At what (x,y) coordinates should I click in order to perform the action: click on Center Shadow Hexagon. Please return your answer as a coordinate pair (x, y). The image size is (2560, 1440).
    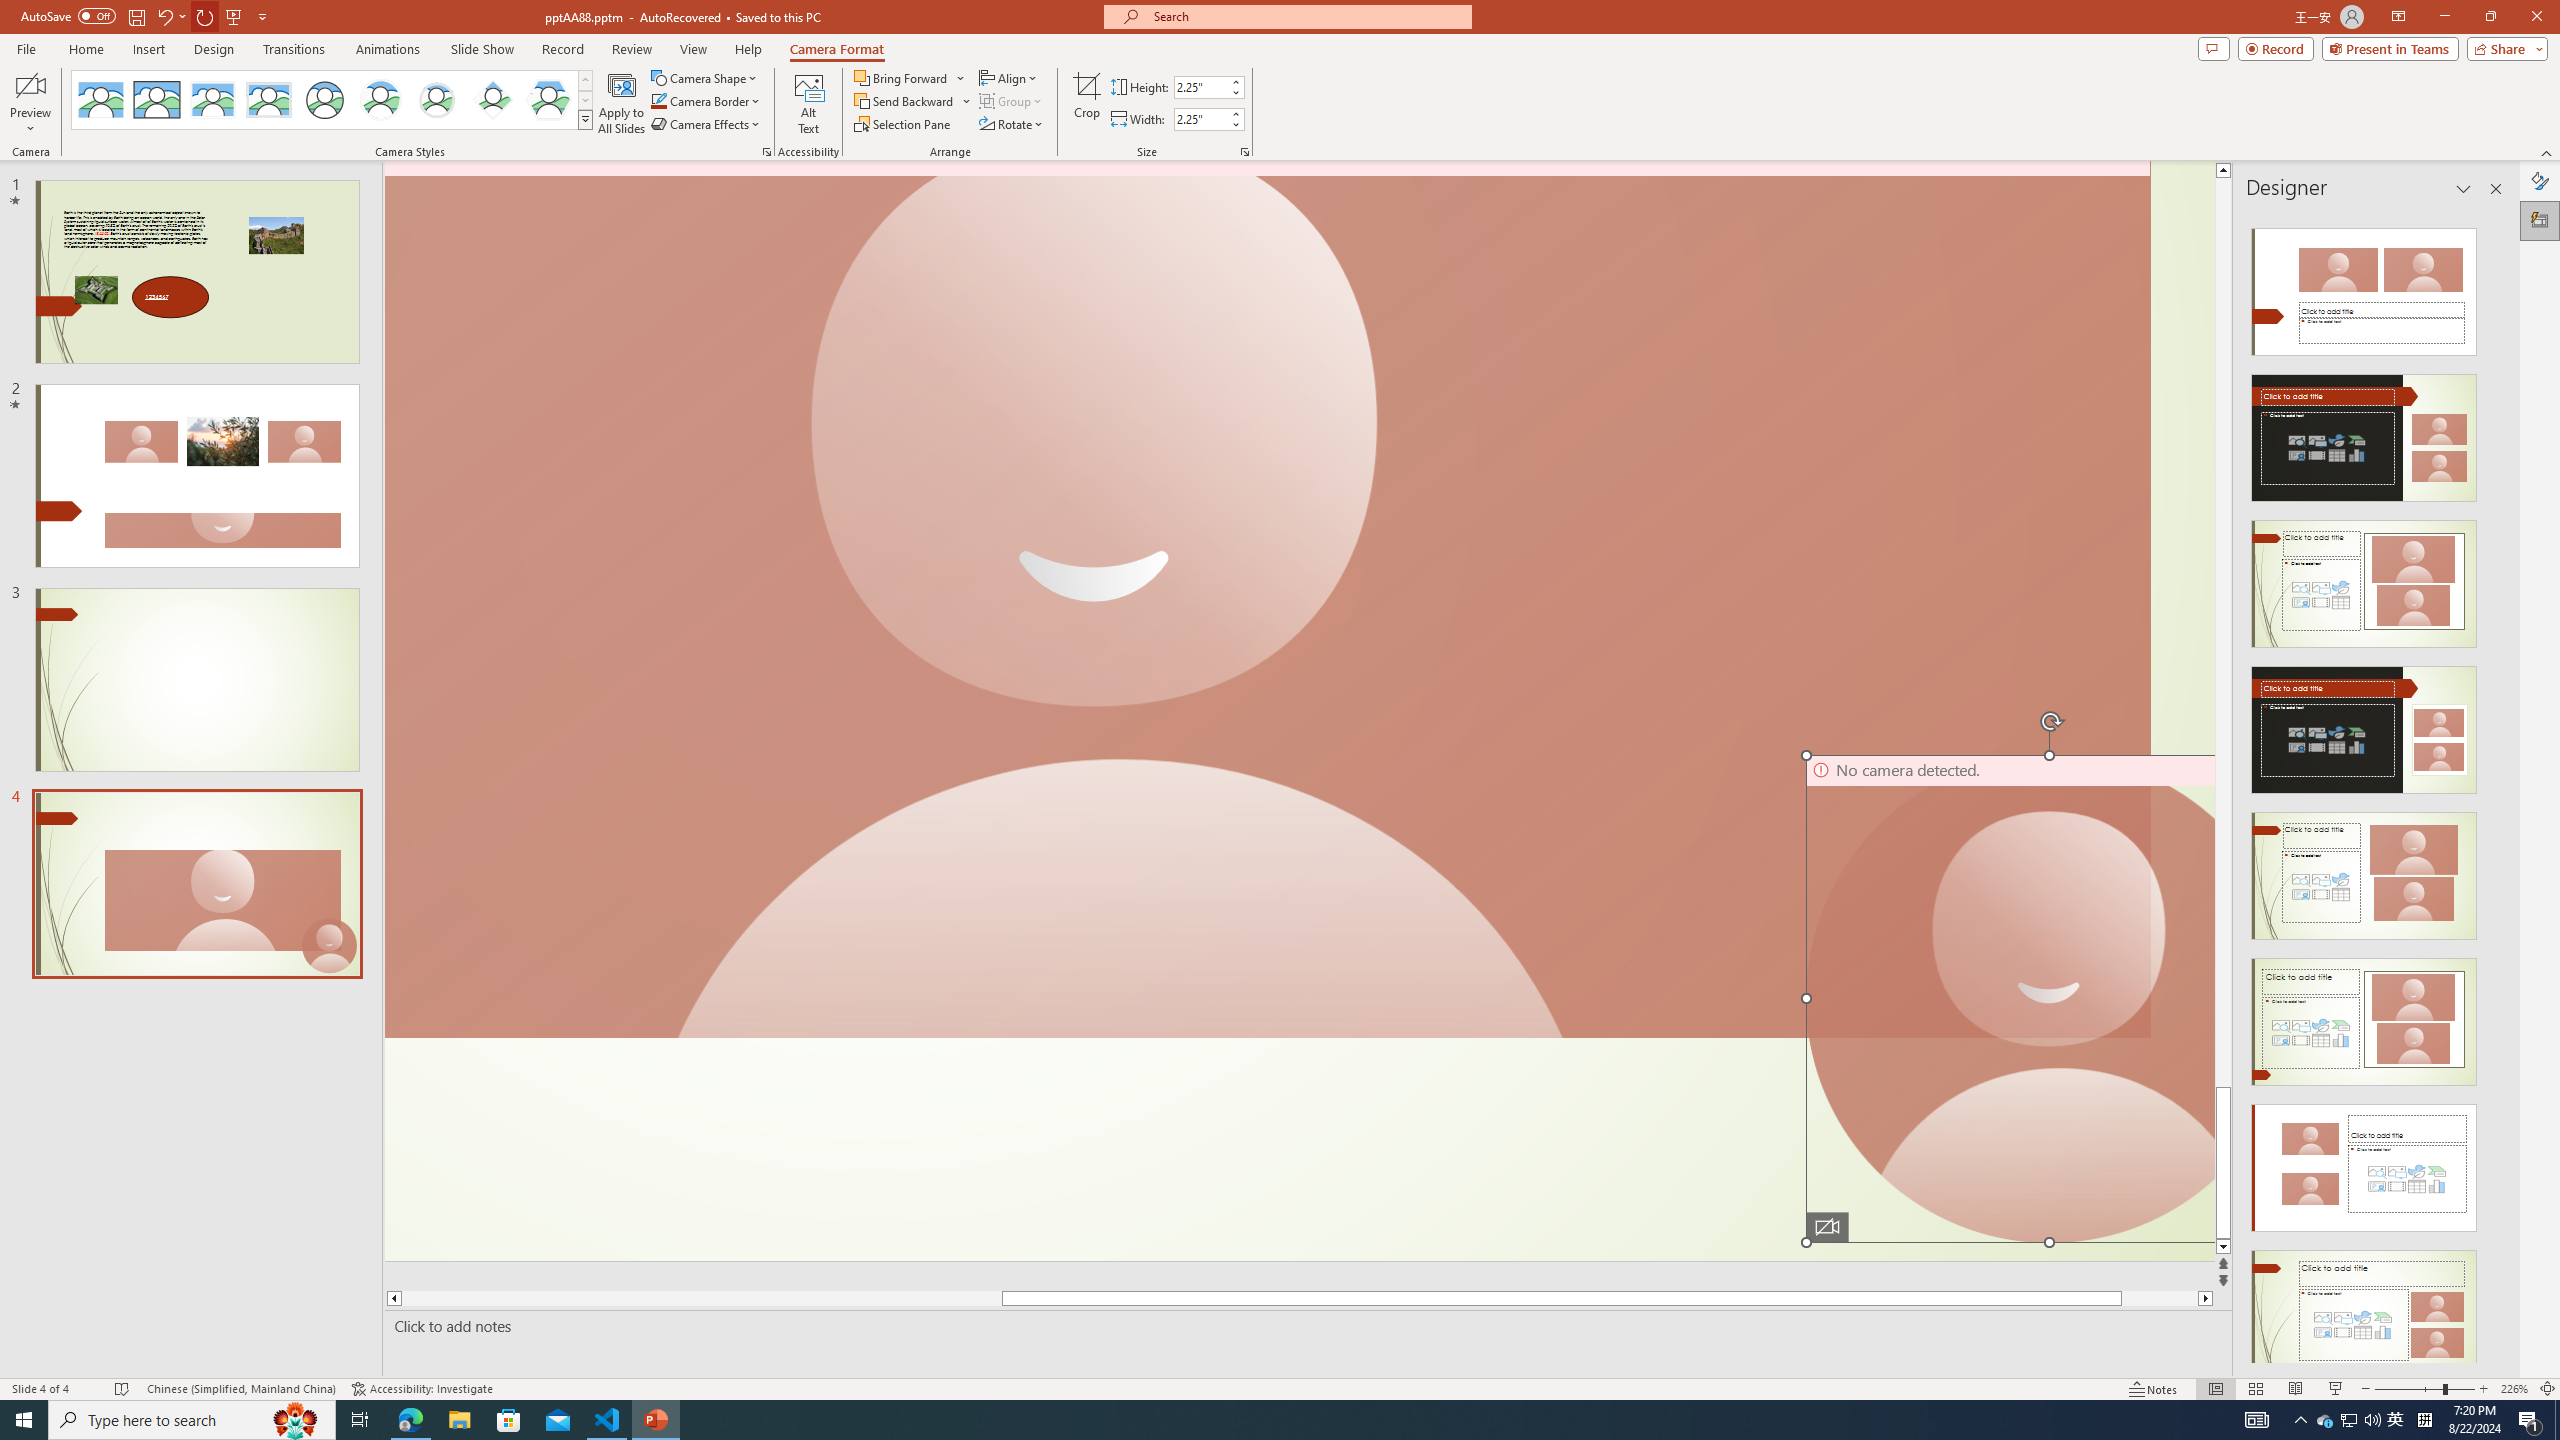
    Looking at the image, I should click on (549, 100).